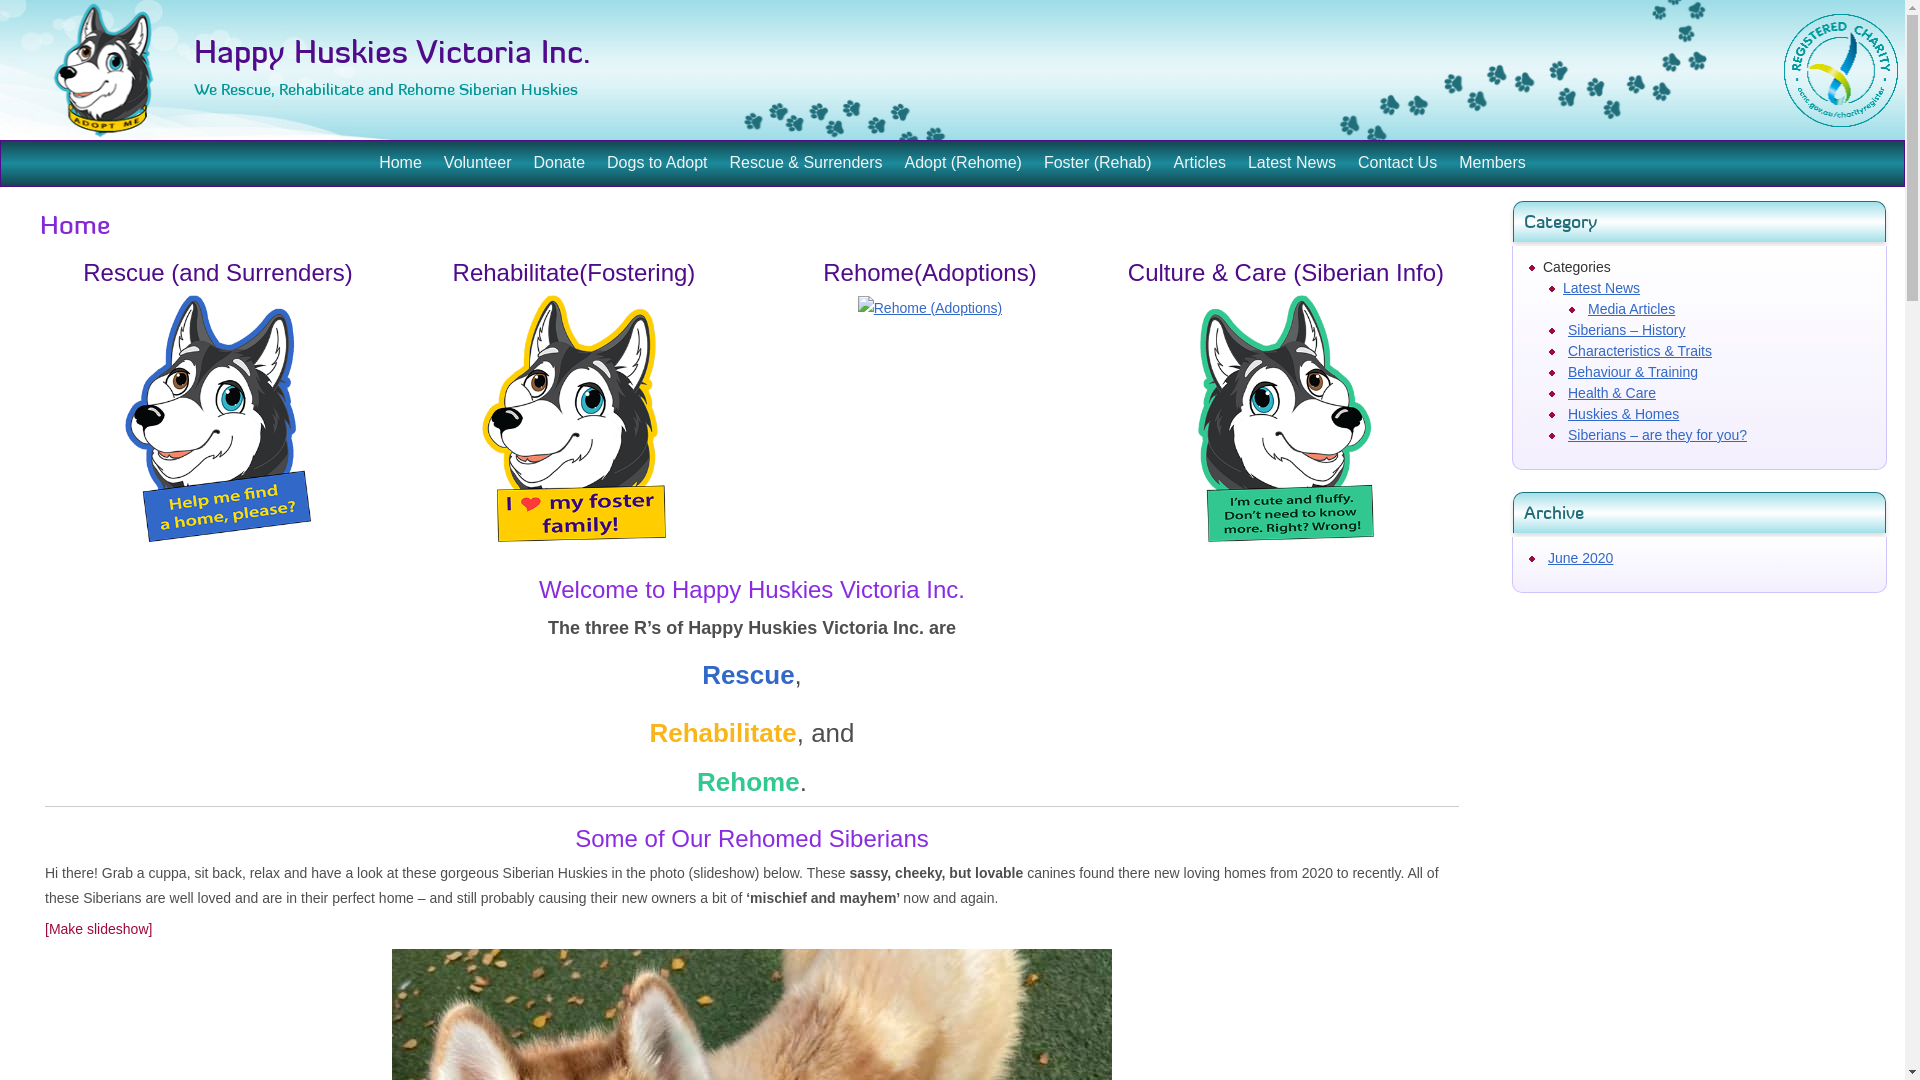  What do you see at coordinates (574, 272) in the screenshot?
I see `Rehabilitate(Fostering)` at bounding box center [574, 272].